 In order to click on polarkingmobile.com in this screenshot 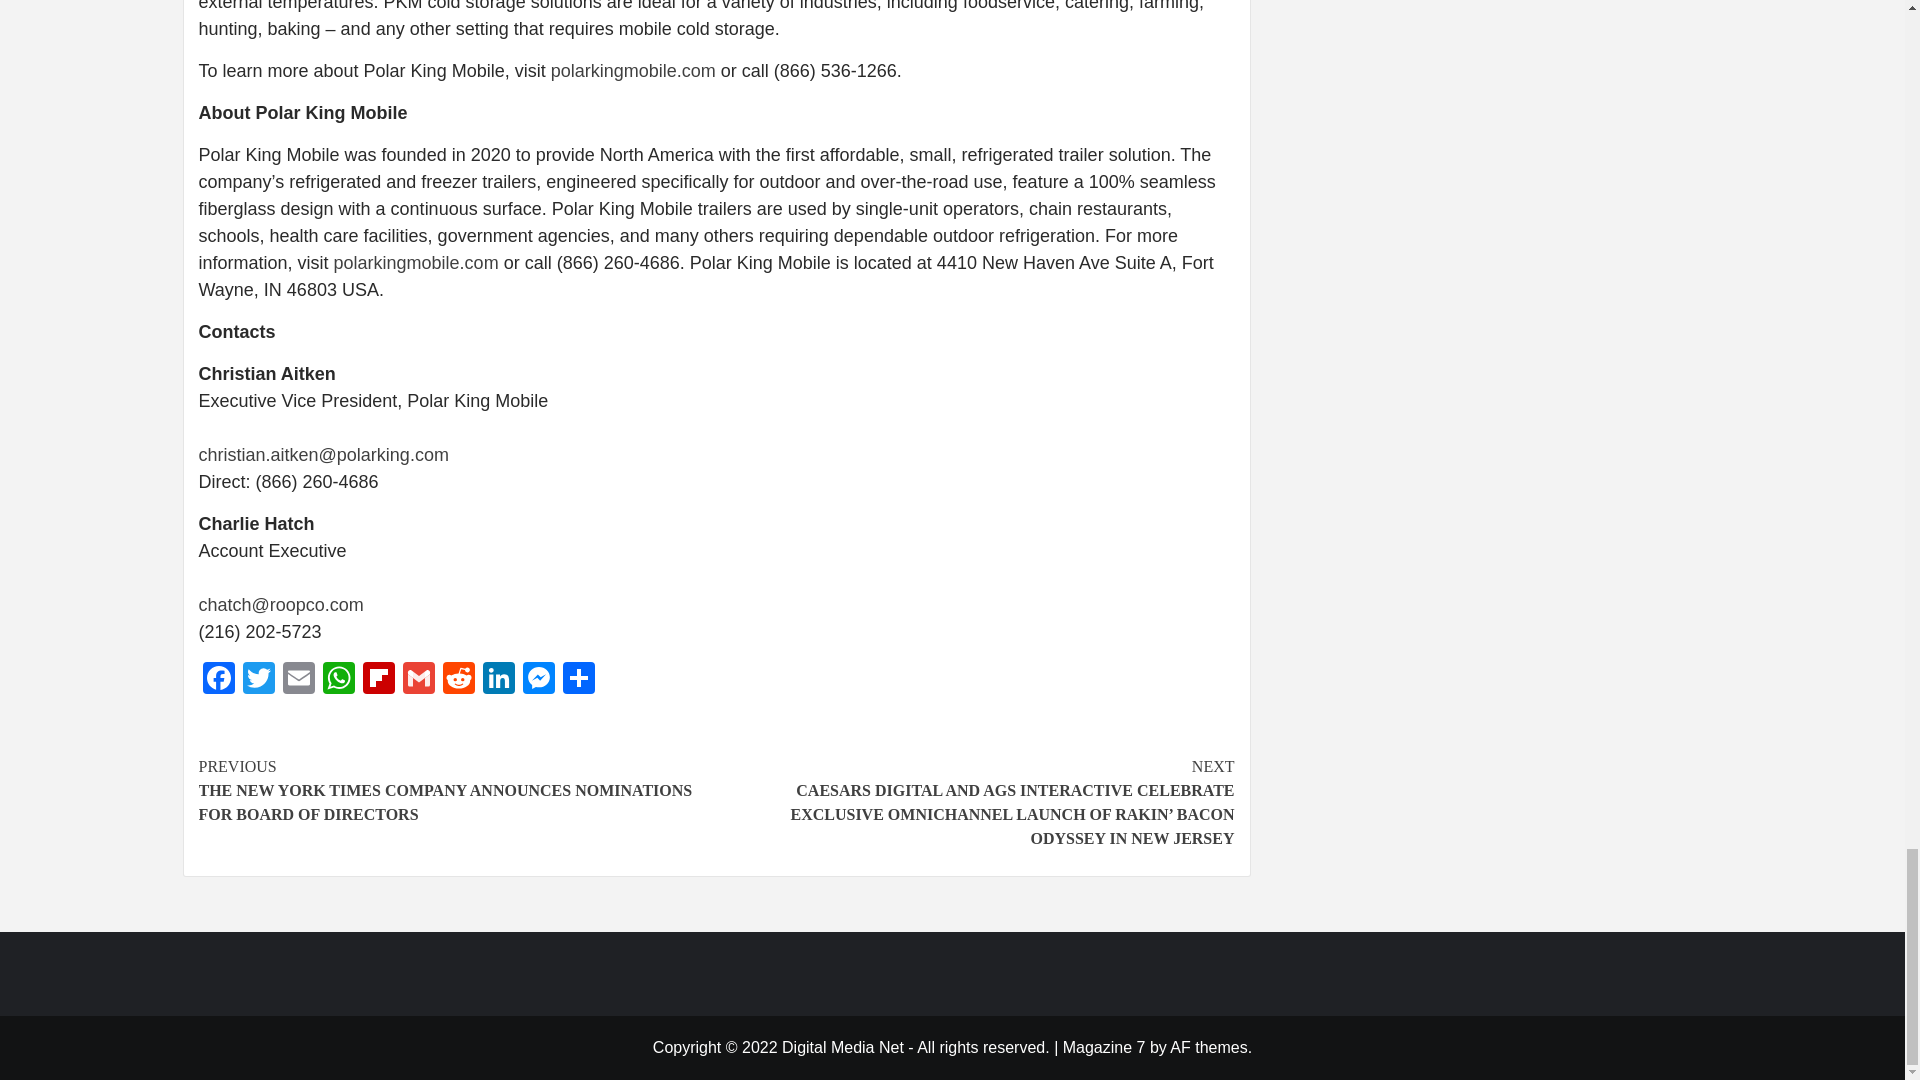, I will do `click(416, 262)`.